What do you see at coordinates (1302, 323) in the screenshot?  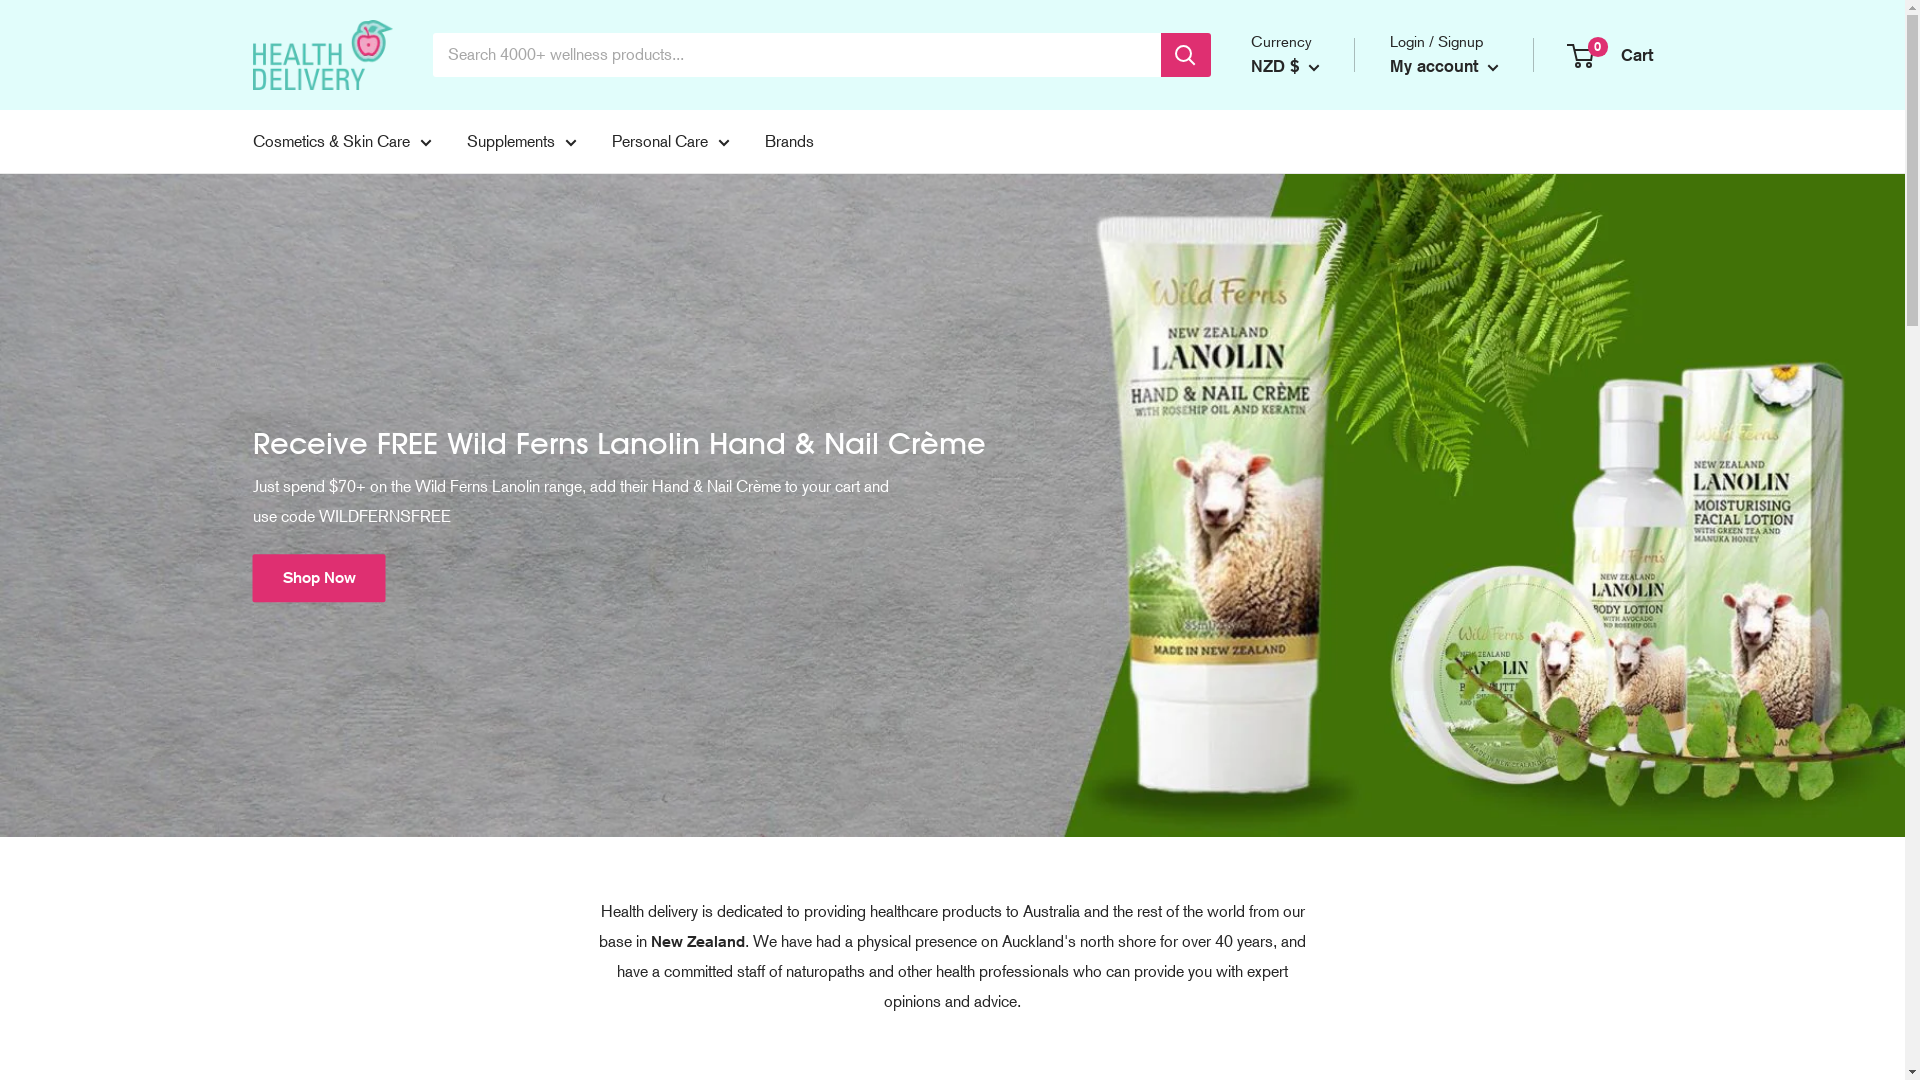 I see `ILS` at bounding box center [1302, 323].